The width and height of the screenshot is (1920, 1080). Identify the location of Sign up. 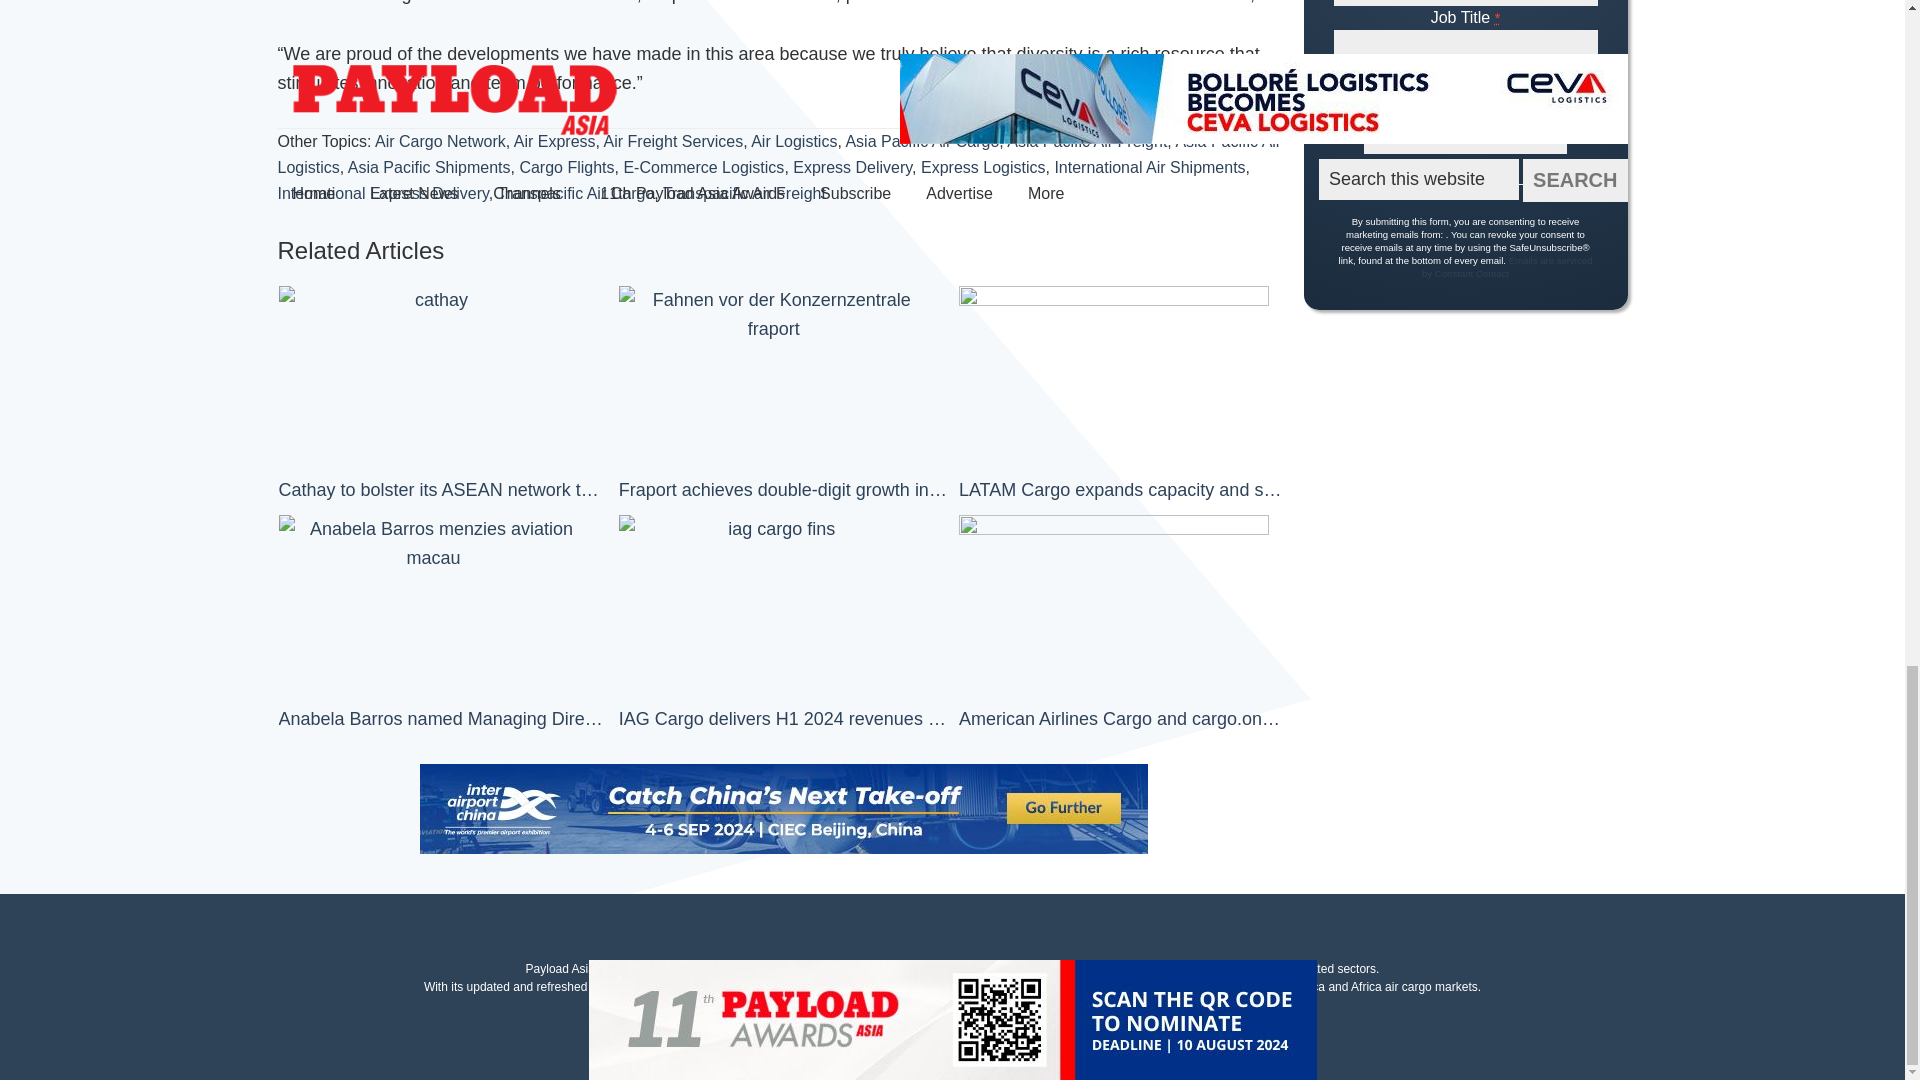
(1464, 122).